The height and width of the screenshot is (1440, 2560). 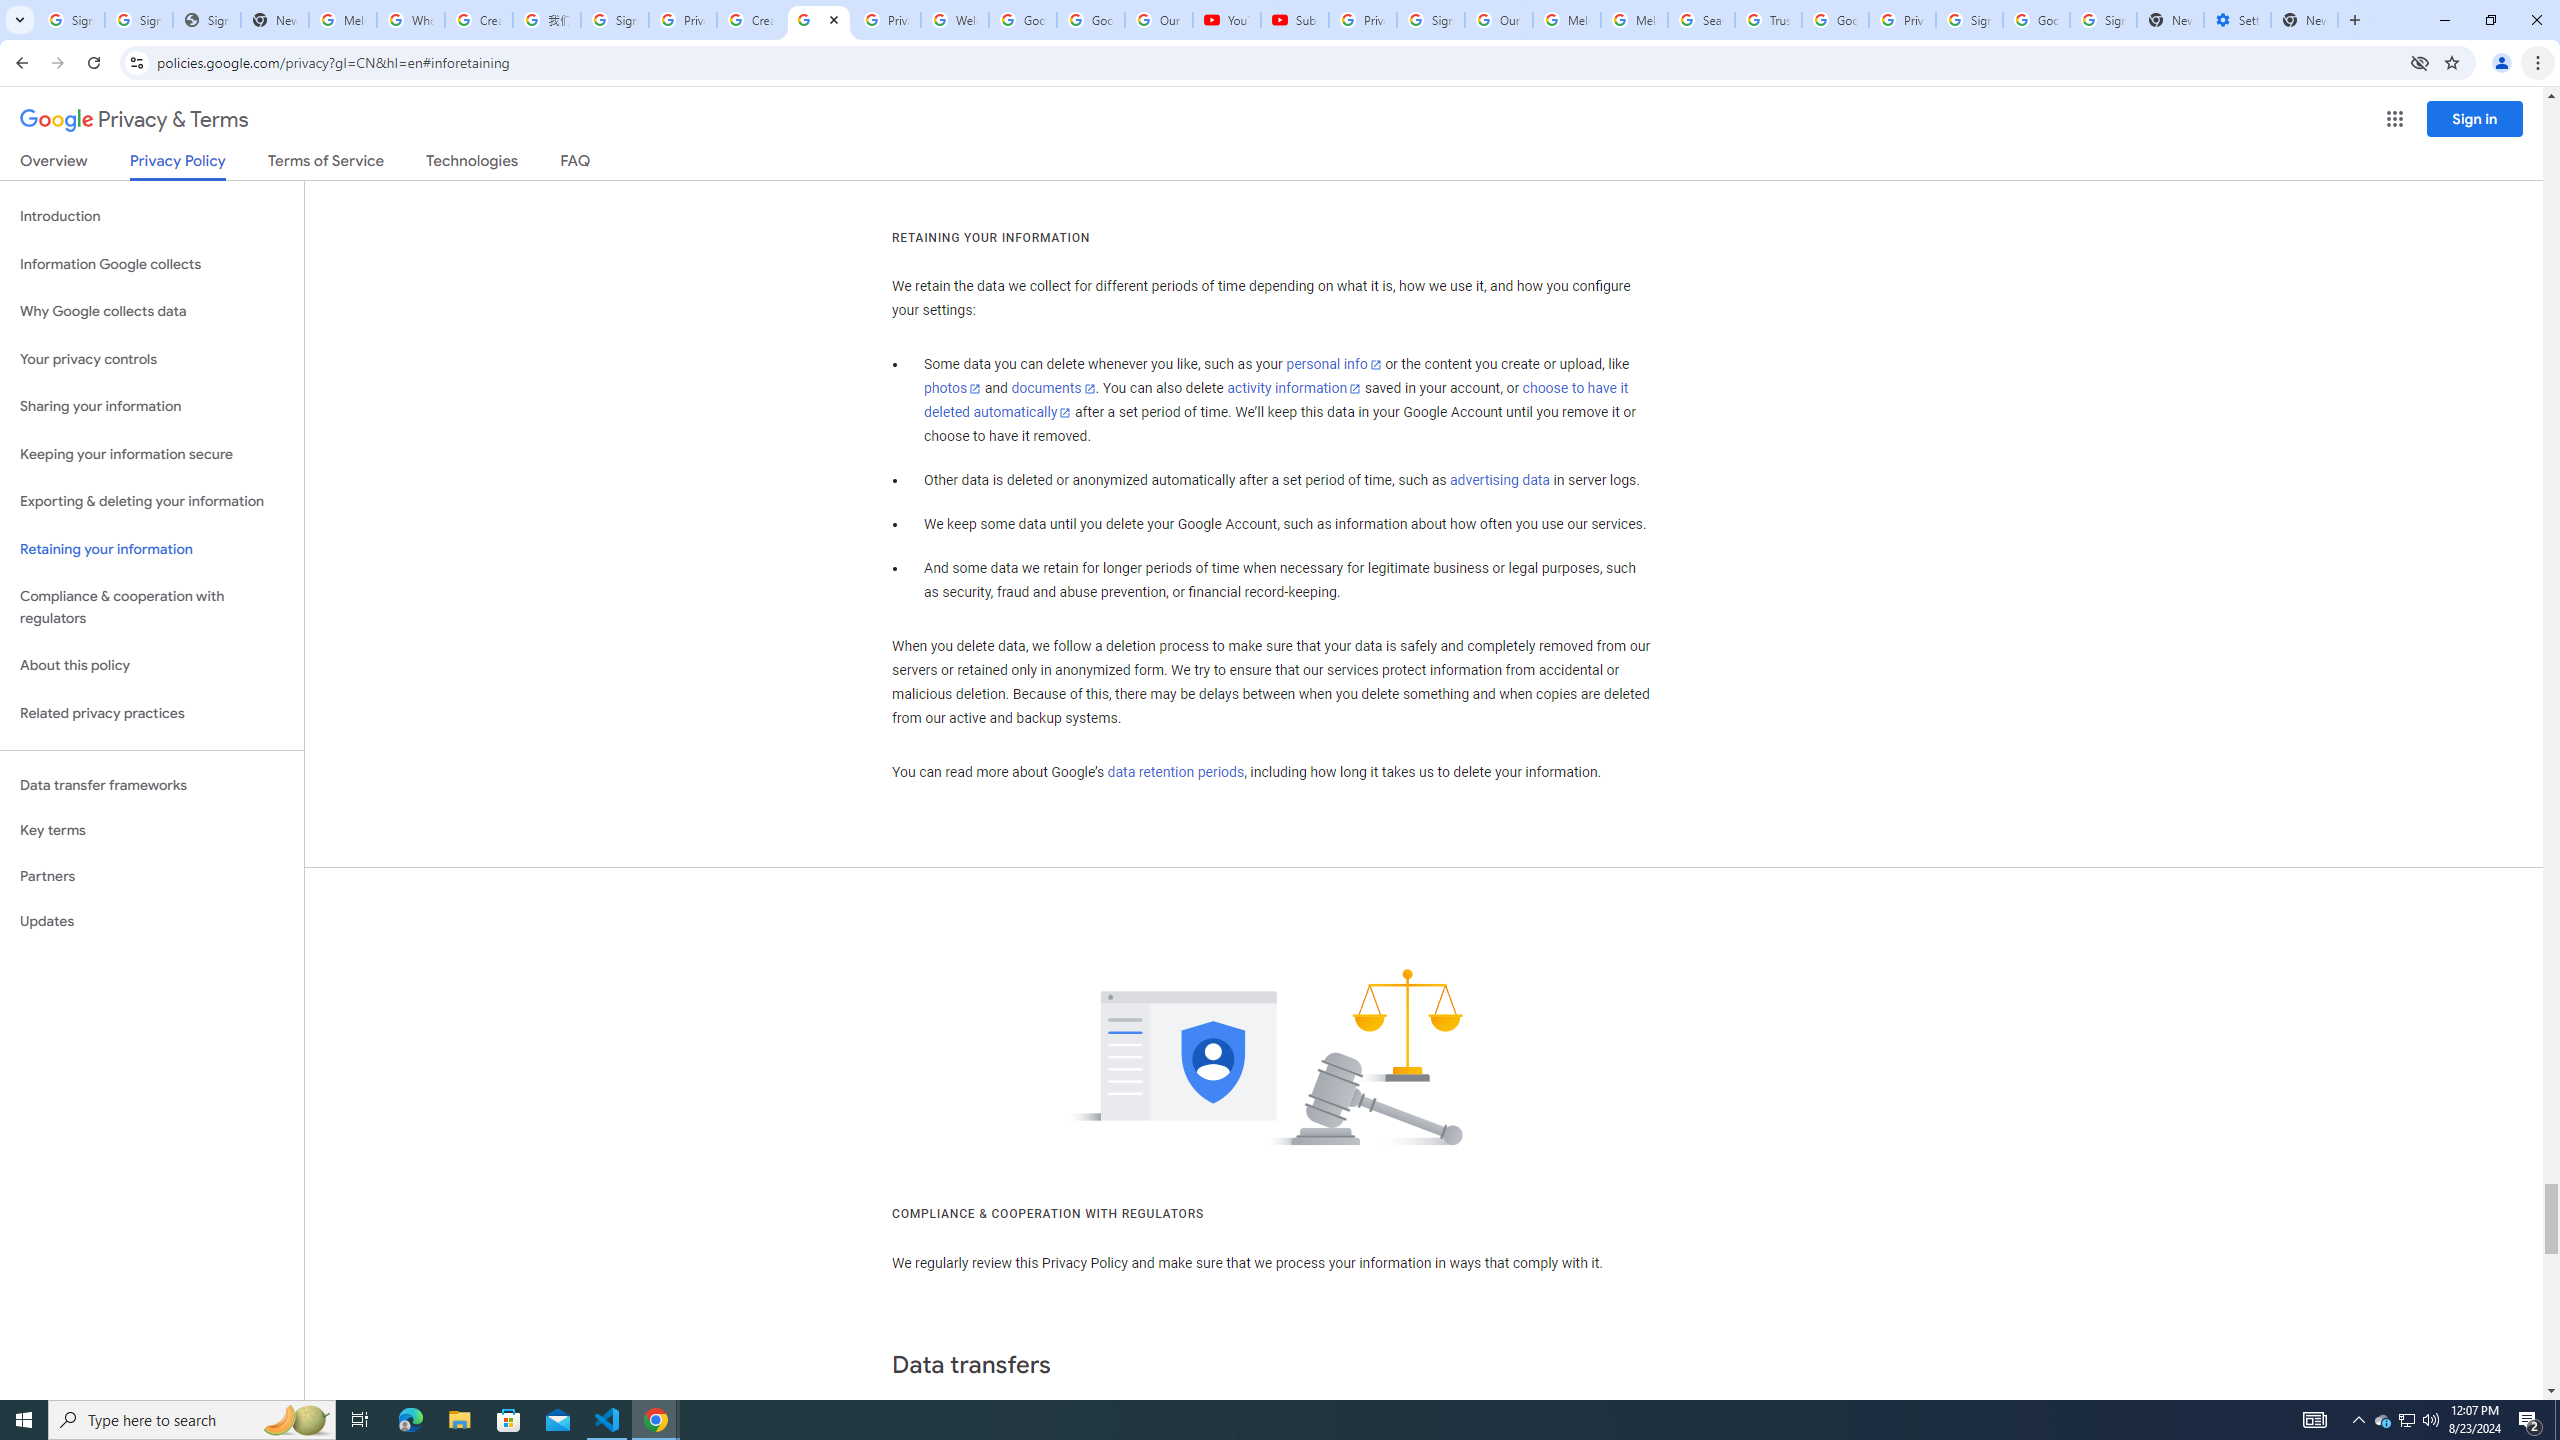 What do you see at coordinates (152, 550) in the screenshot?
I see `Retaining your information` at bounding box center [152, 550].